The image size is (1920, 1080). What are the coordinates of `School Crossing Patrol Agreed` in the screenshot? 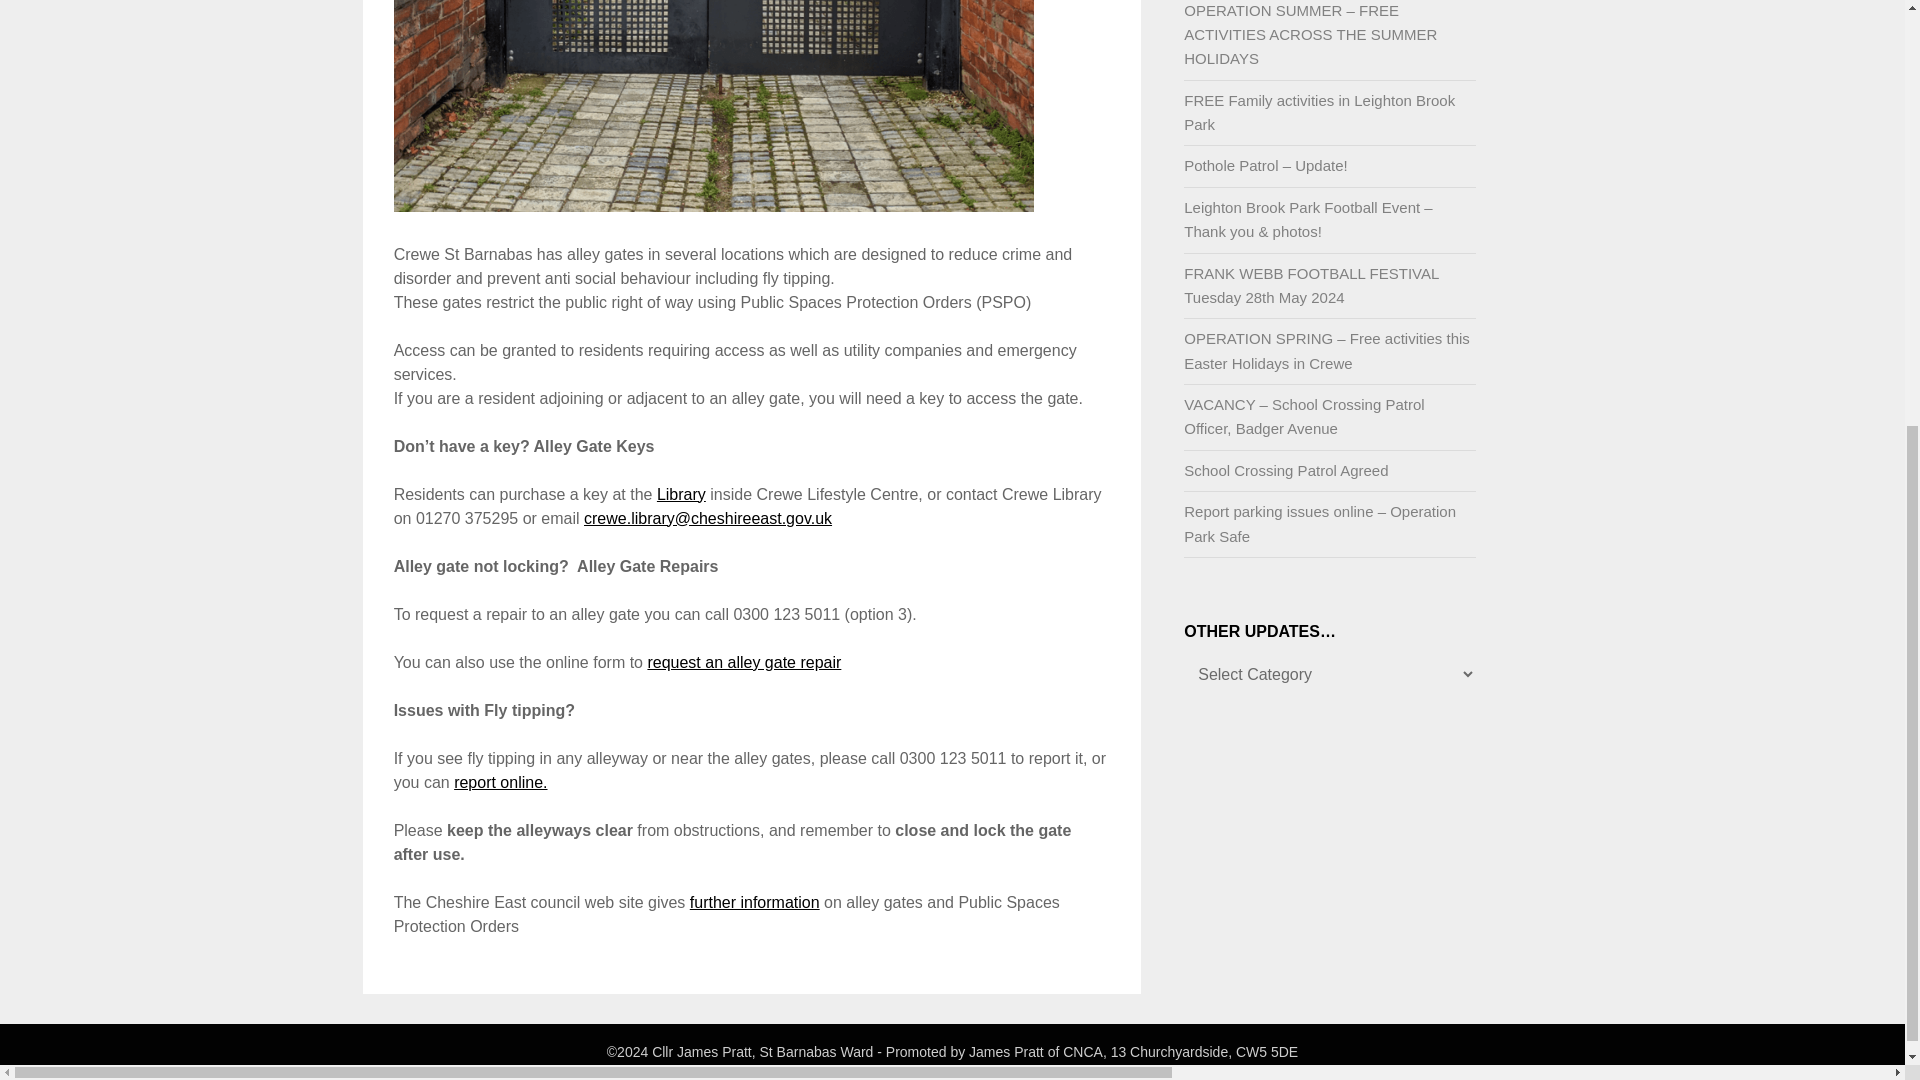 It's located at (1286, 470).